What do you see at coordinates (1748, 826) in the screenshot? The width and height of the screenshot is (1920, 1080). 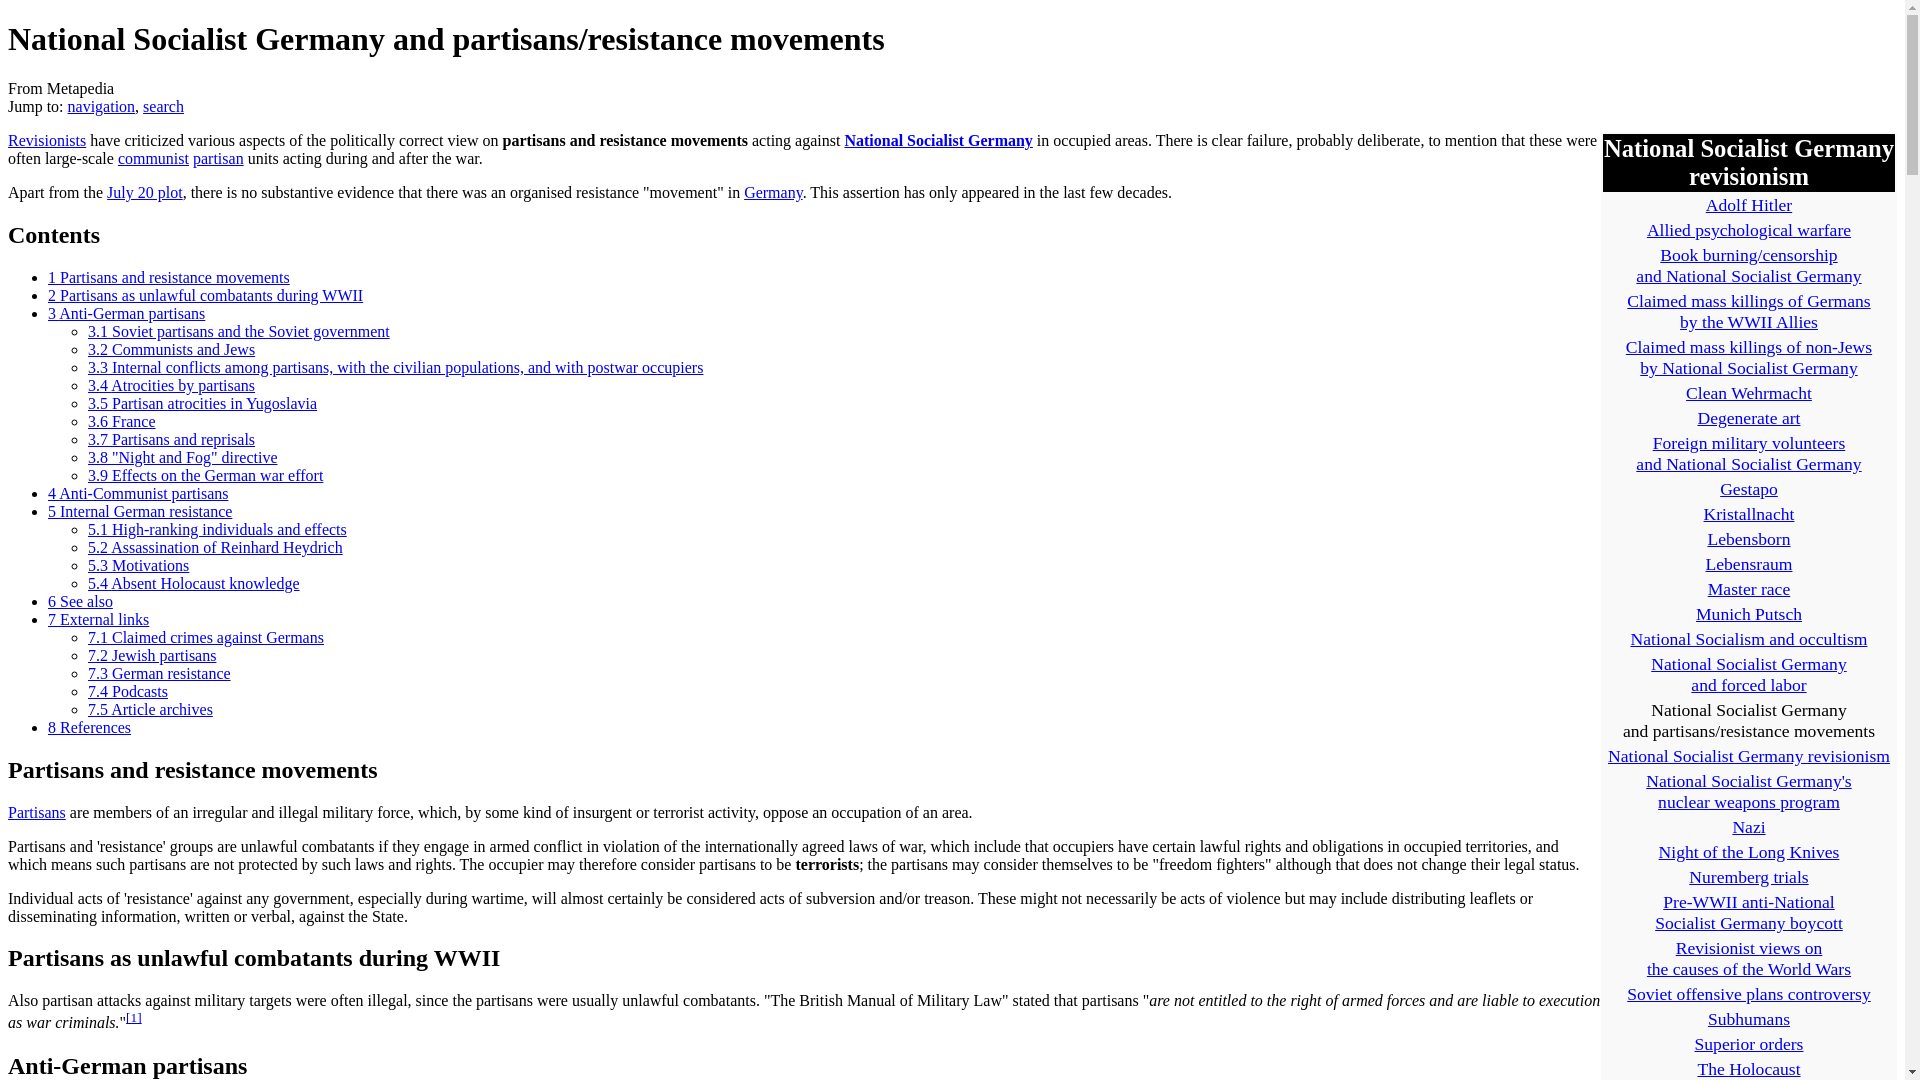 I see `Nazi` at bounding box center [1748, 826].